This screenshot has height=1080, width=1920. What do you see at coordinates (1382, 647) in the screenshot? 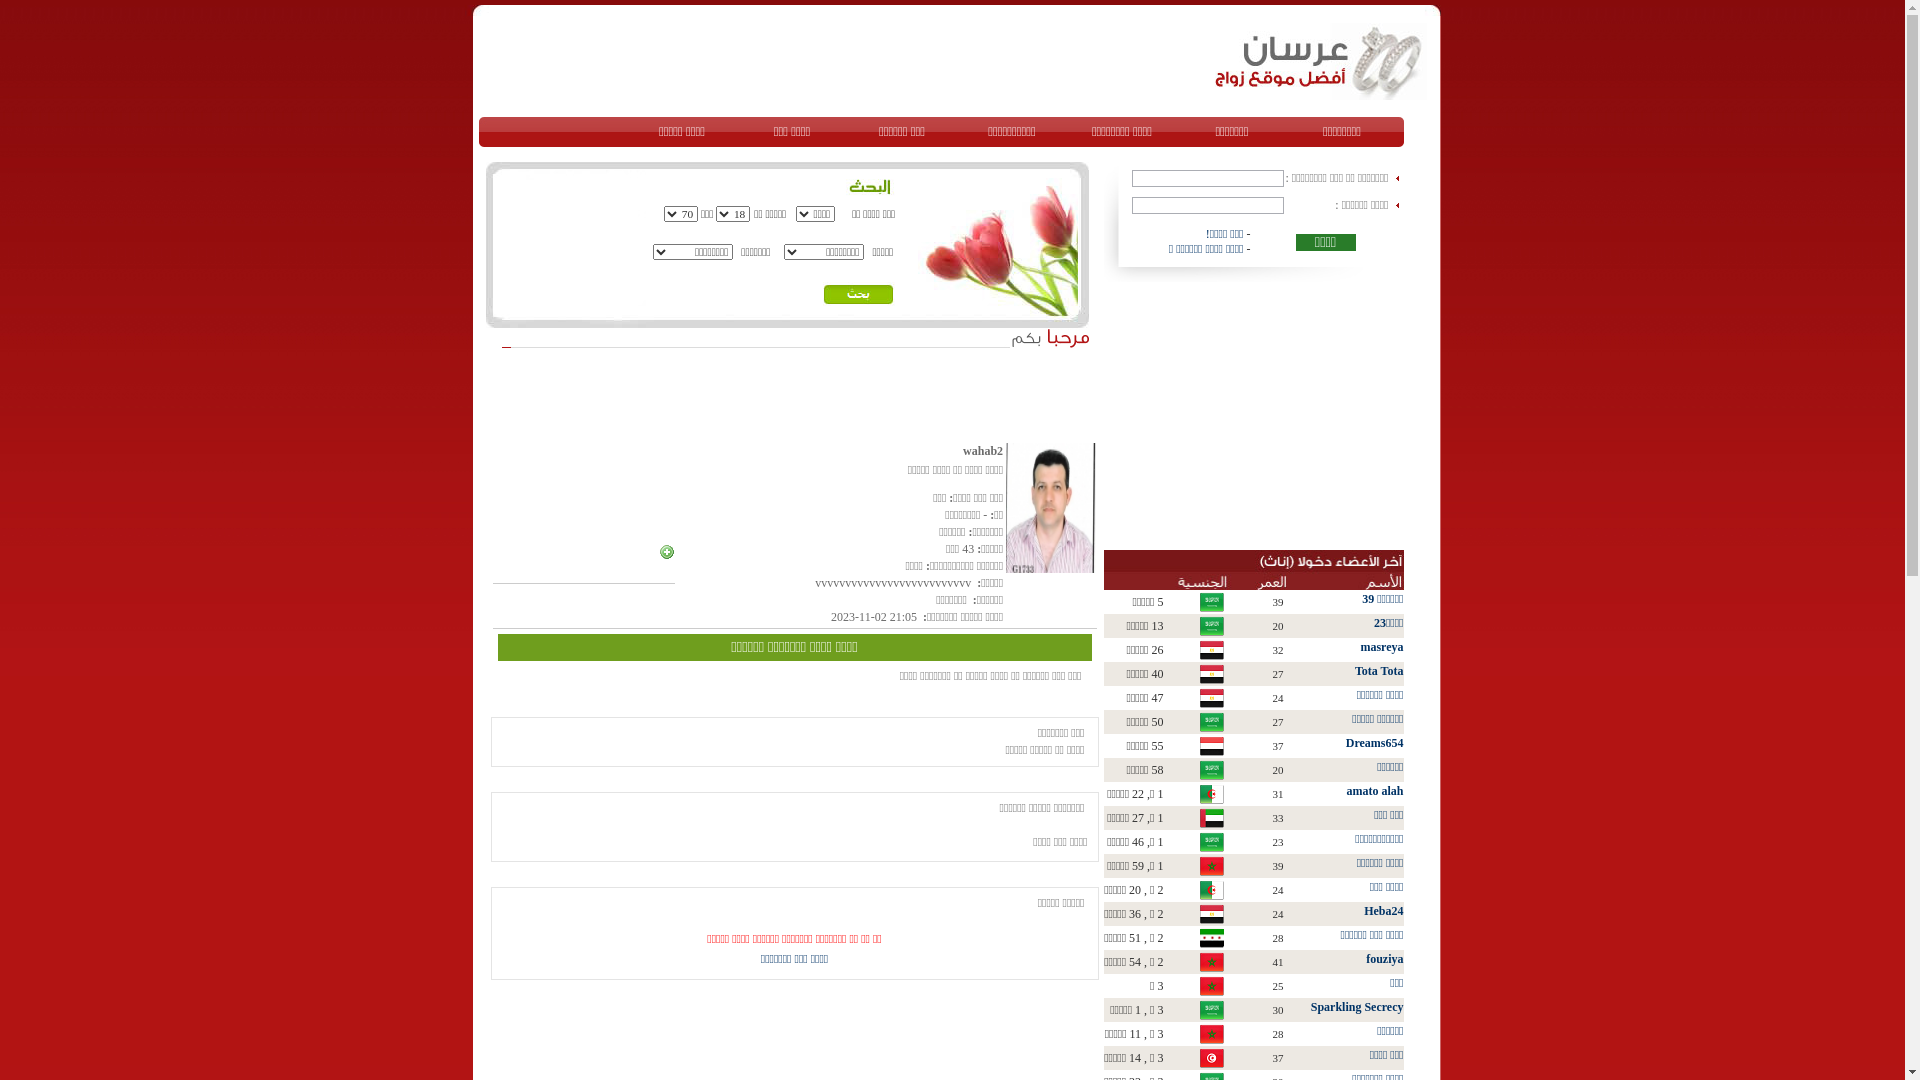
I see `masreya` at bounding box center [1382, 647].